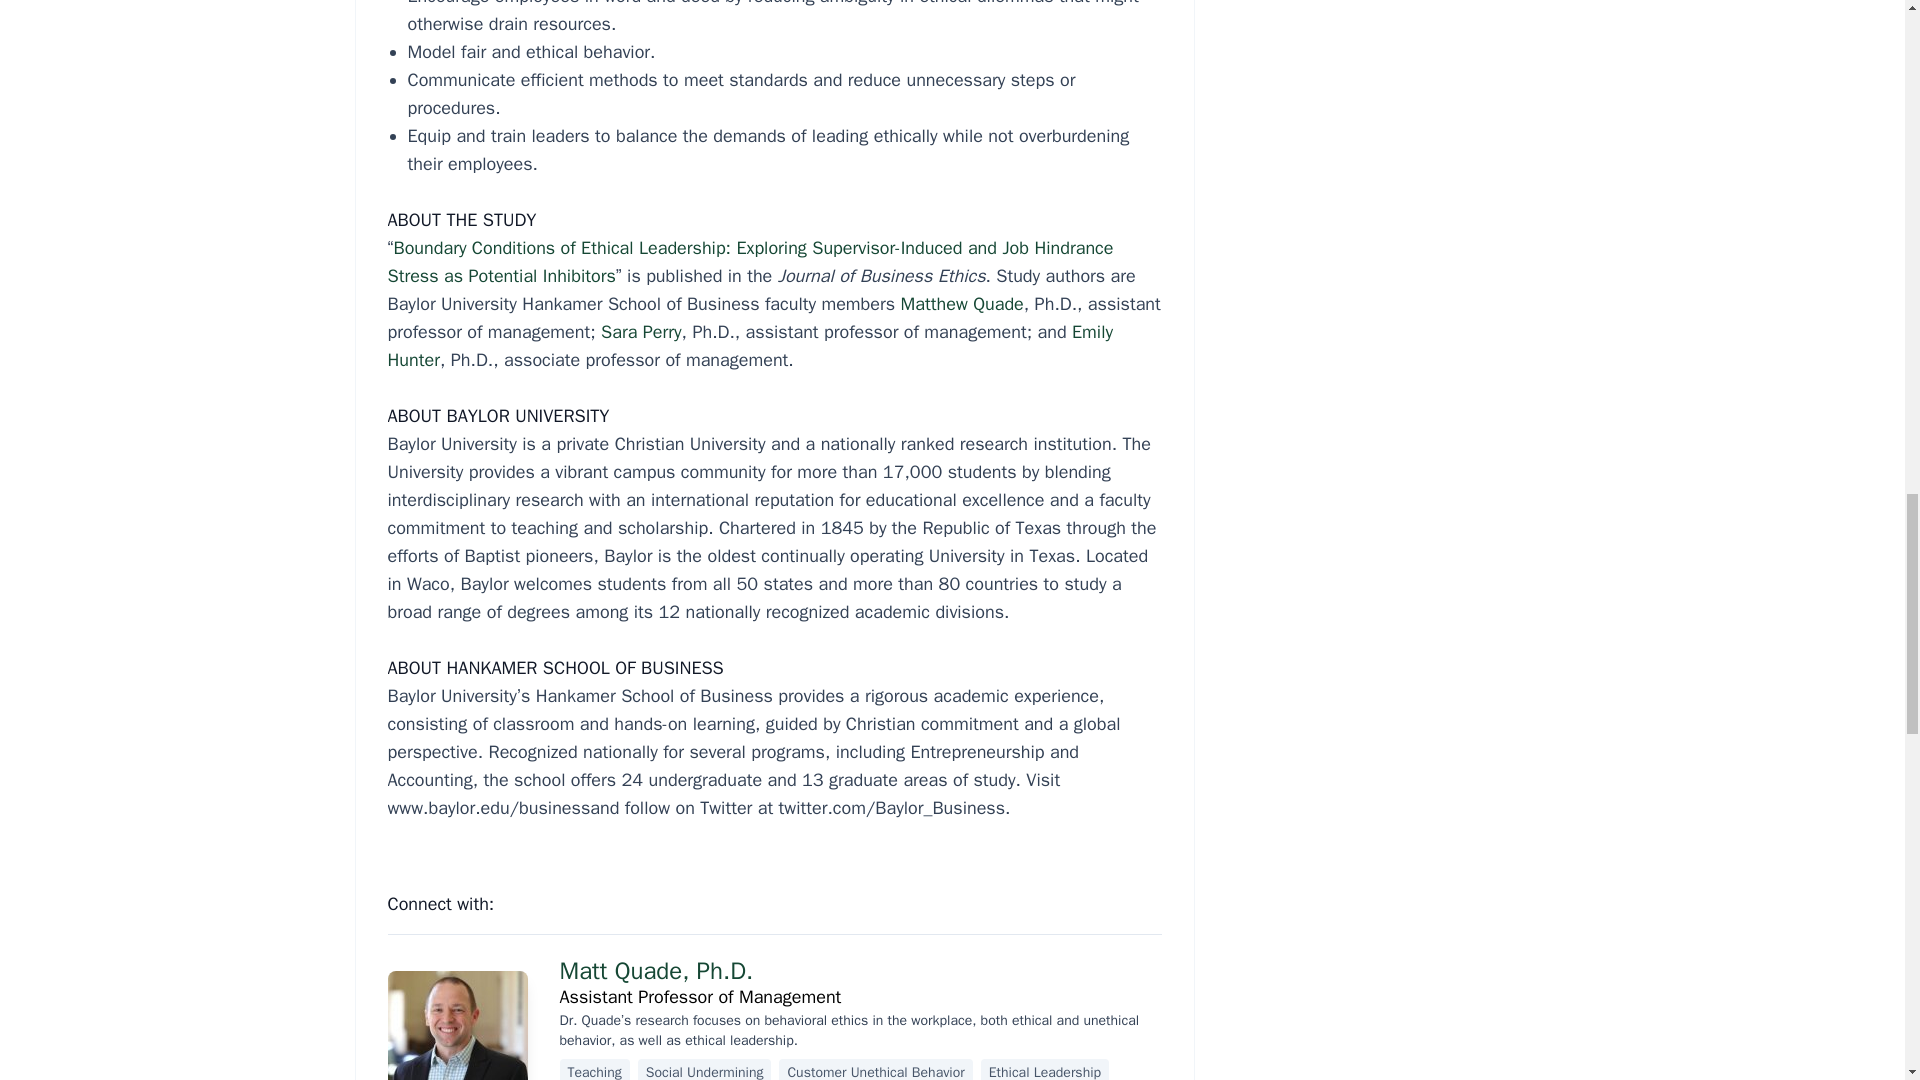  Describe the element at coordinates (640, 332) in the screenshot. I see `Sara Perry` at that location.